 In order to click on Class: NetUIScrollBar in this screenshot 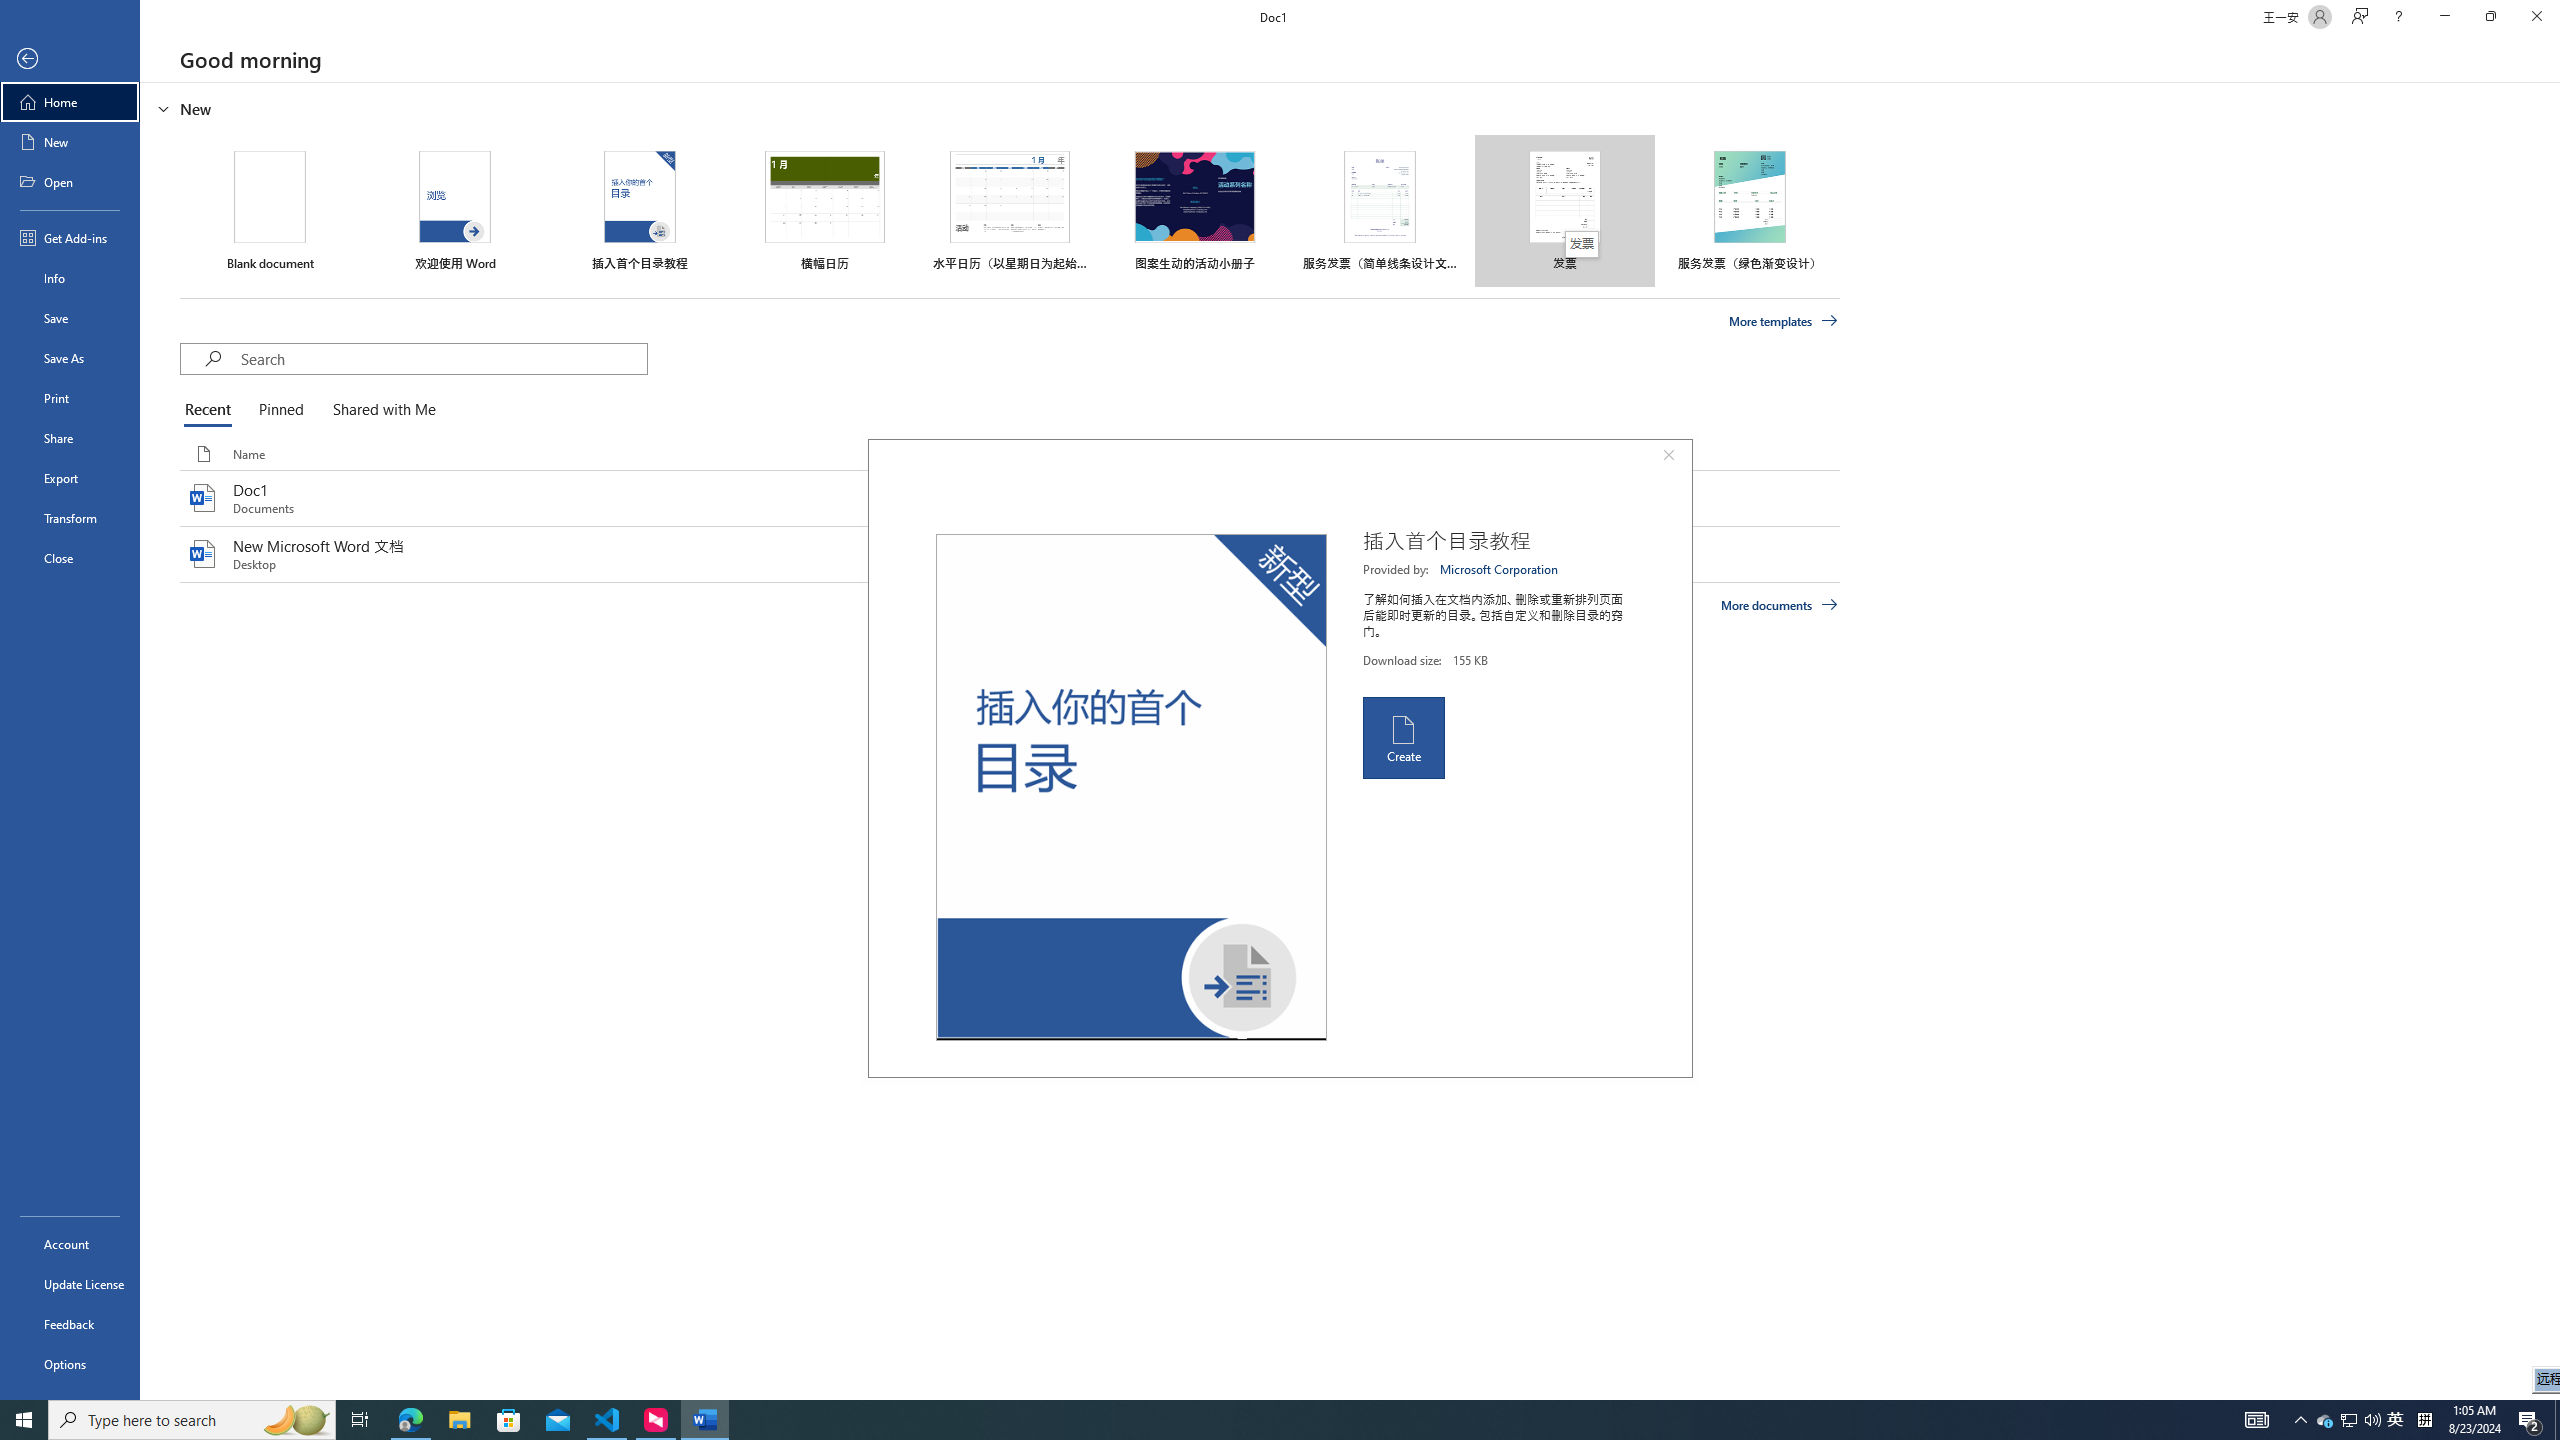, I will do `click(2551, 741)`.